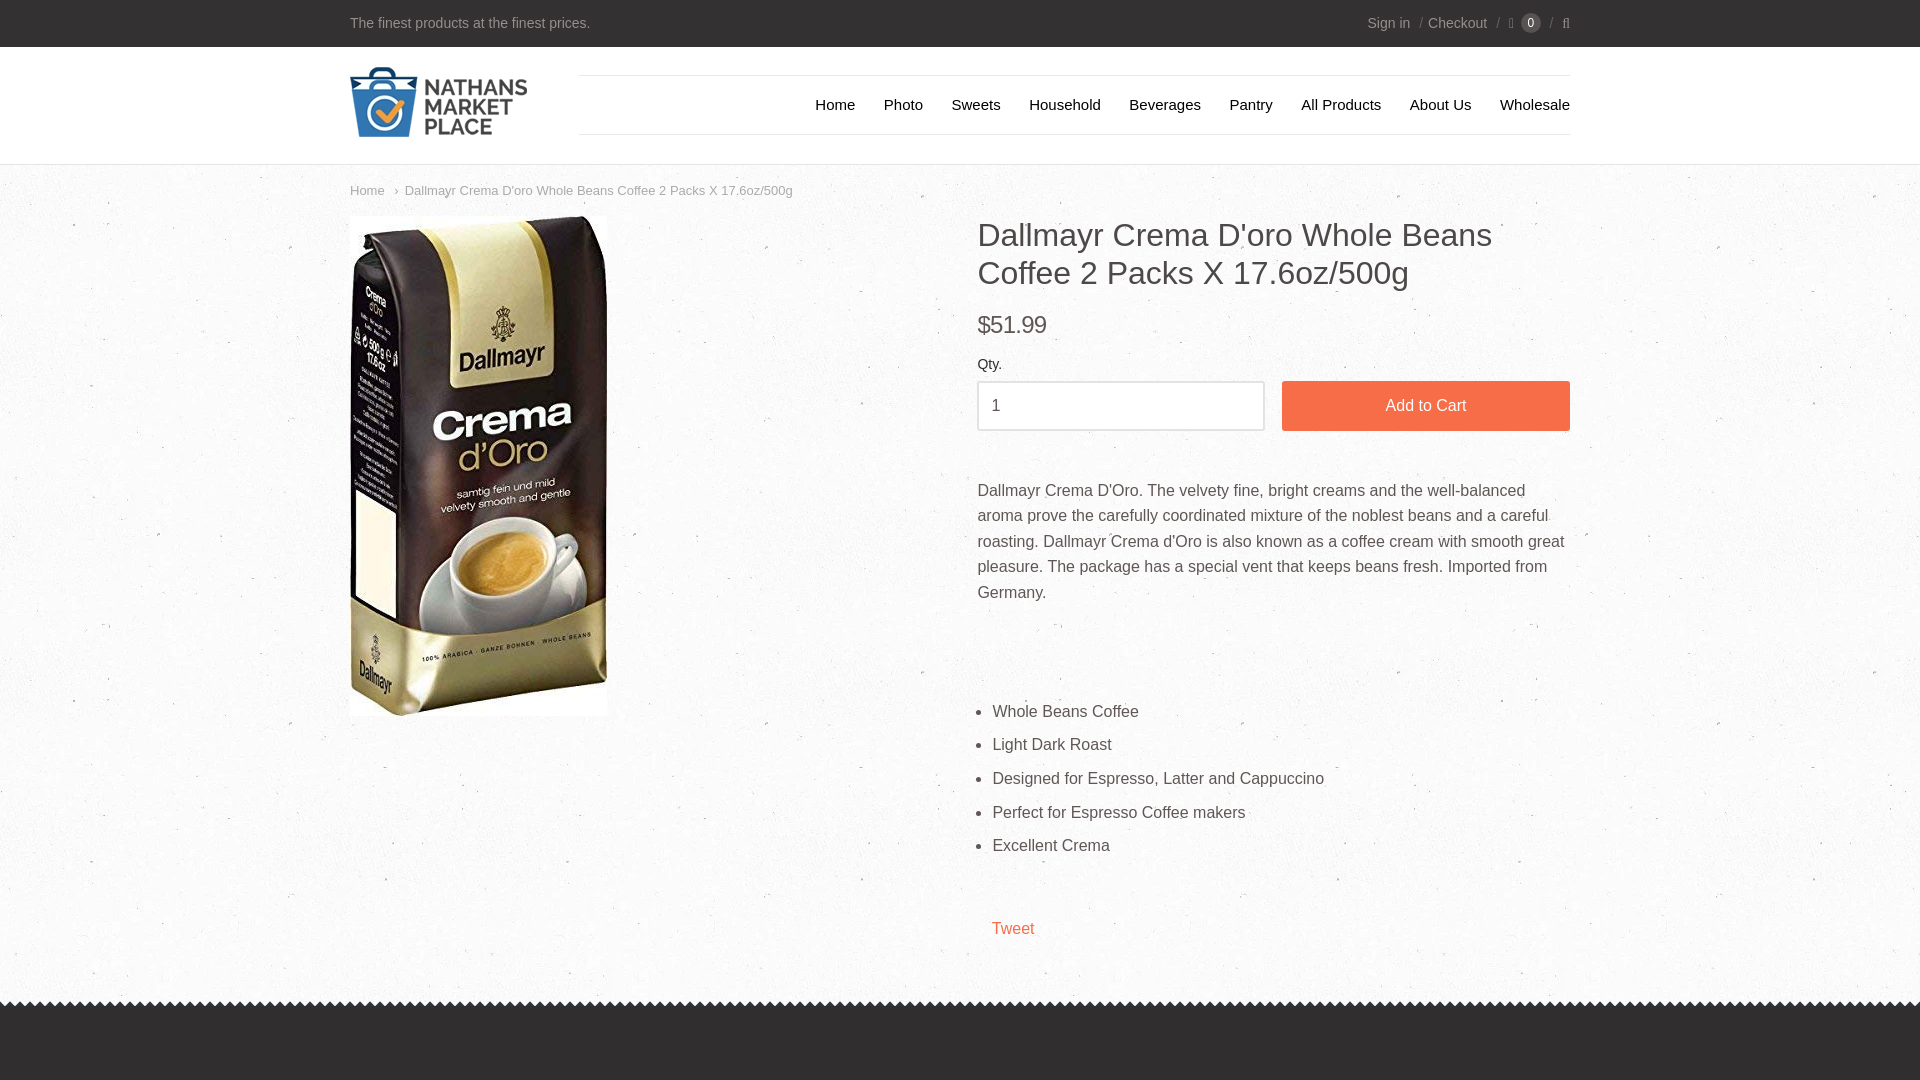 The height and width of the screenshot is (1080, 1920). I want to click on About Us, so click(1440, 104).